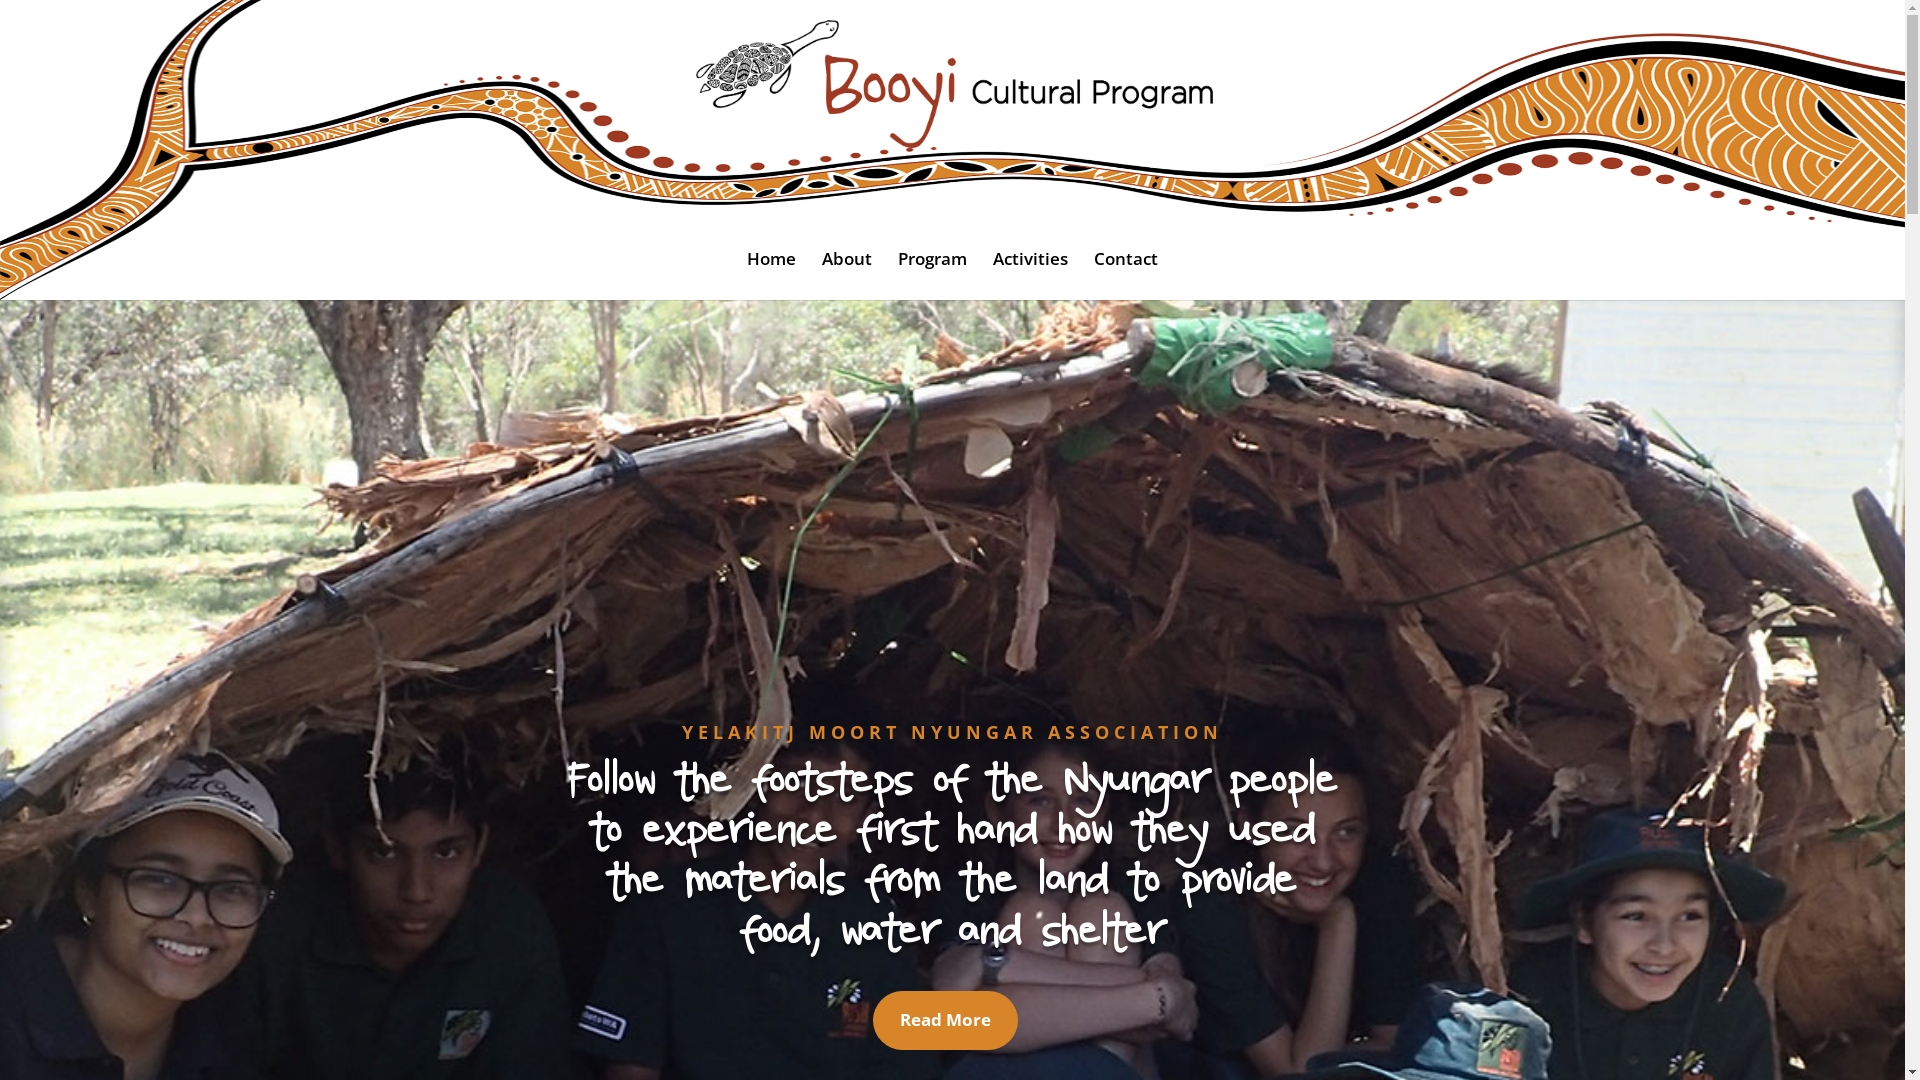 Image resolution: width=1920 pixels, height=1080 pixels. What do you see at coordinates (932, 270) in the screenshot?
I see `Program` at bounding box center [932, 270].